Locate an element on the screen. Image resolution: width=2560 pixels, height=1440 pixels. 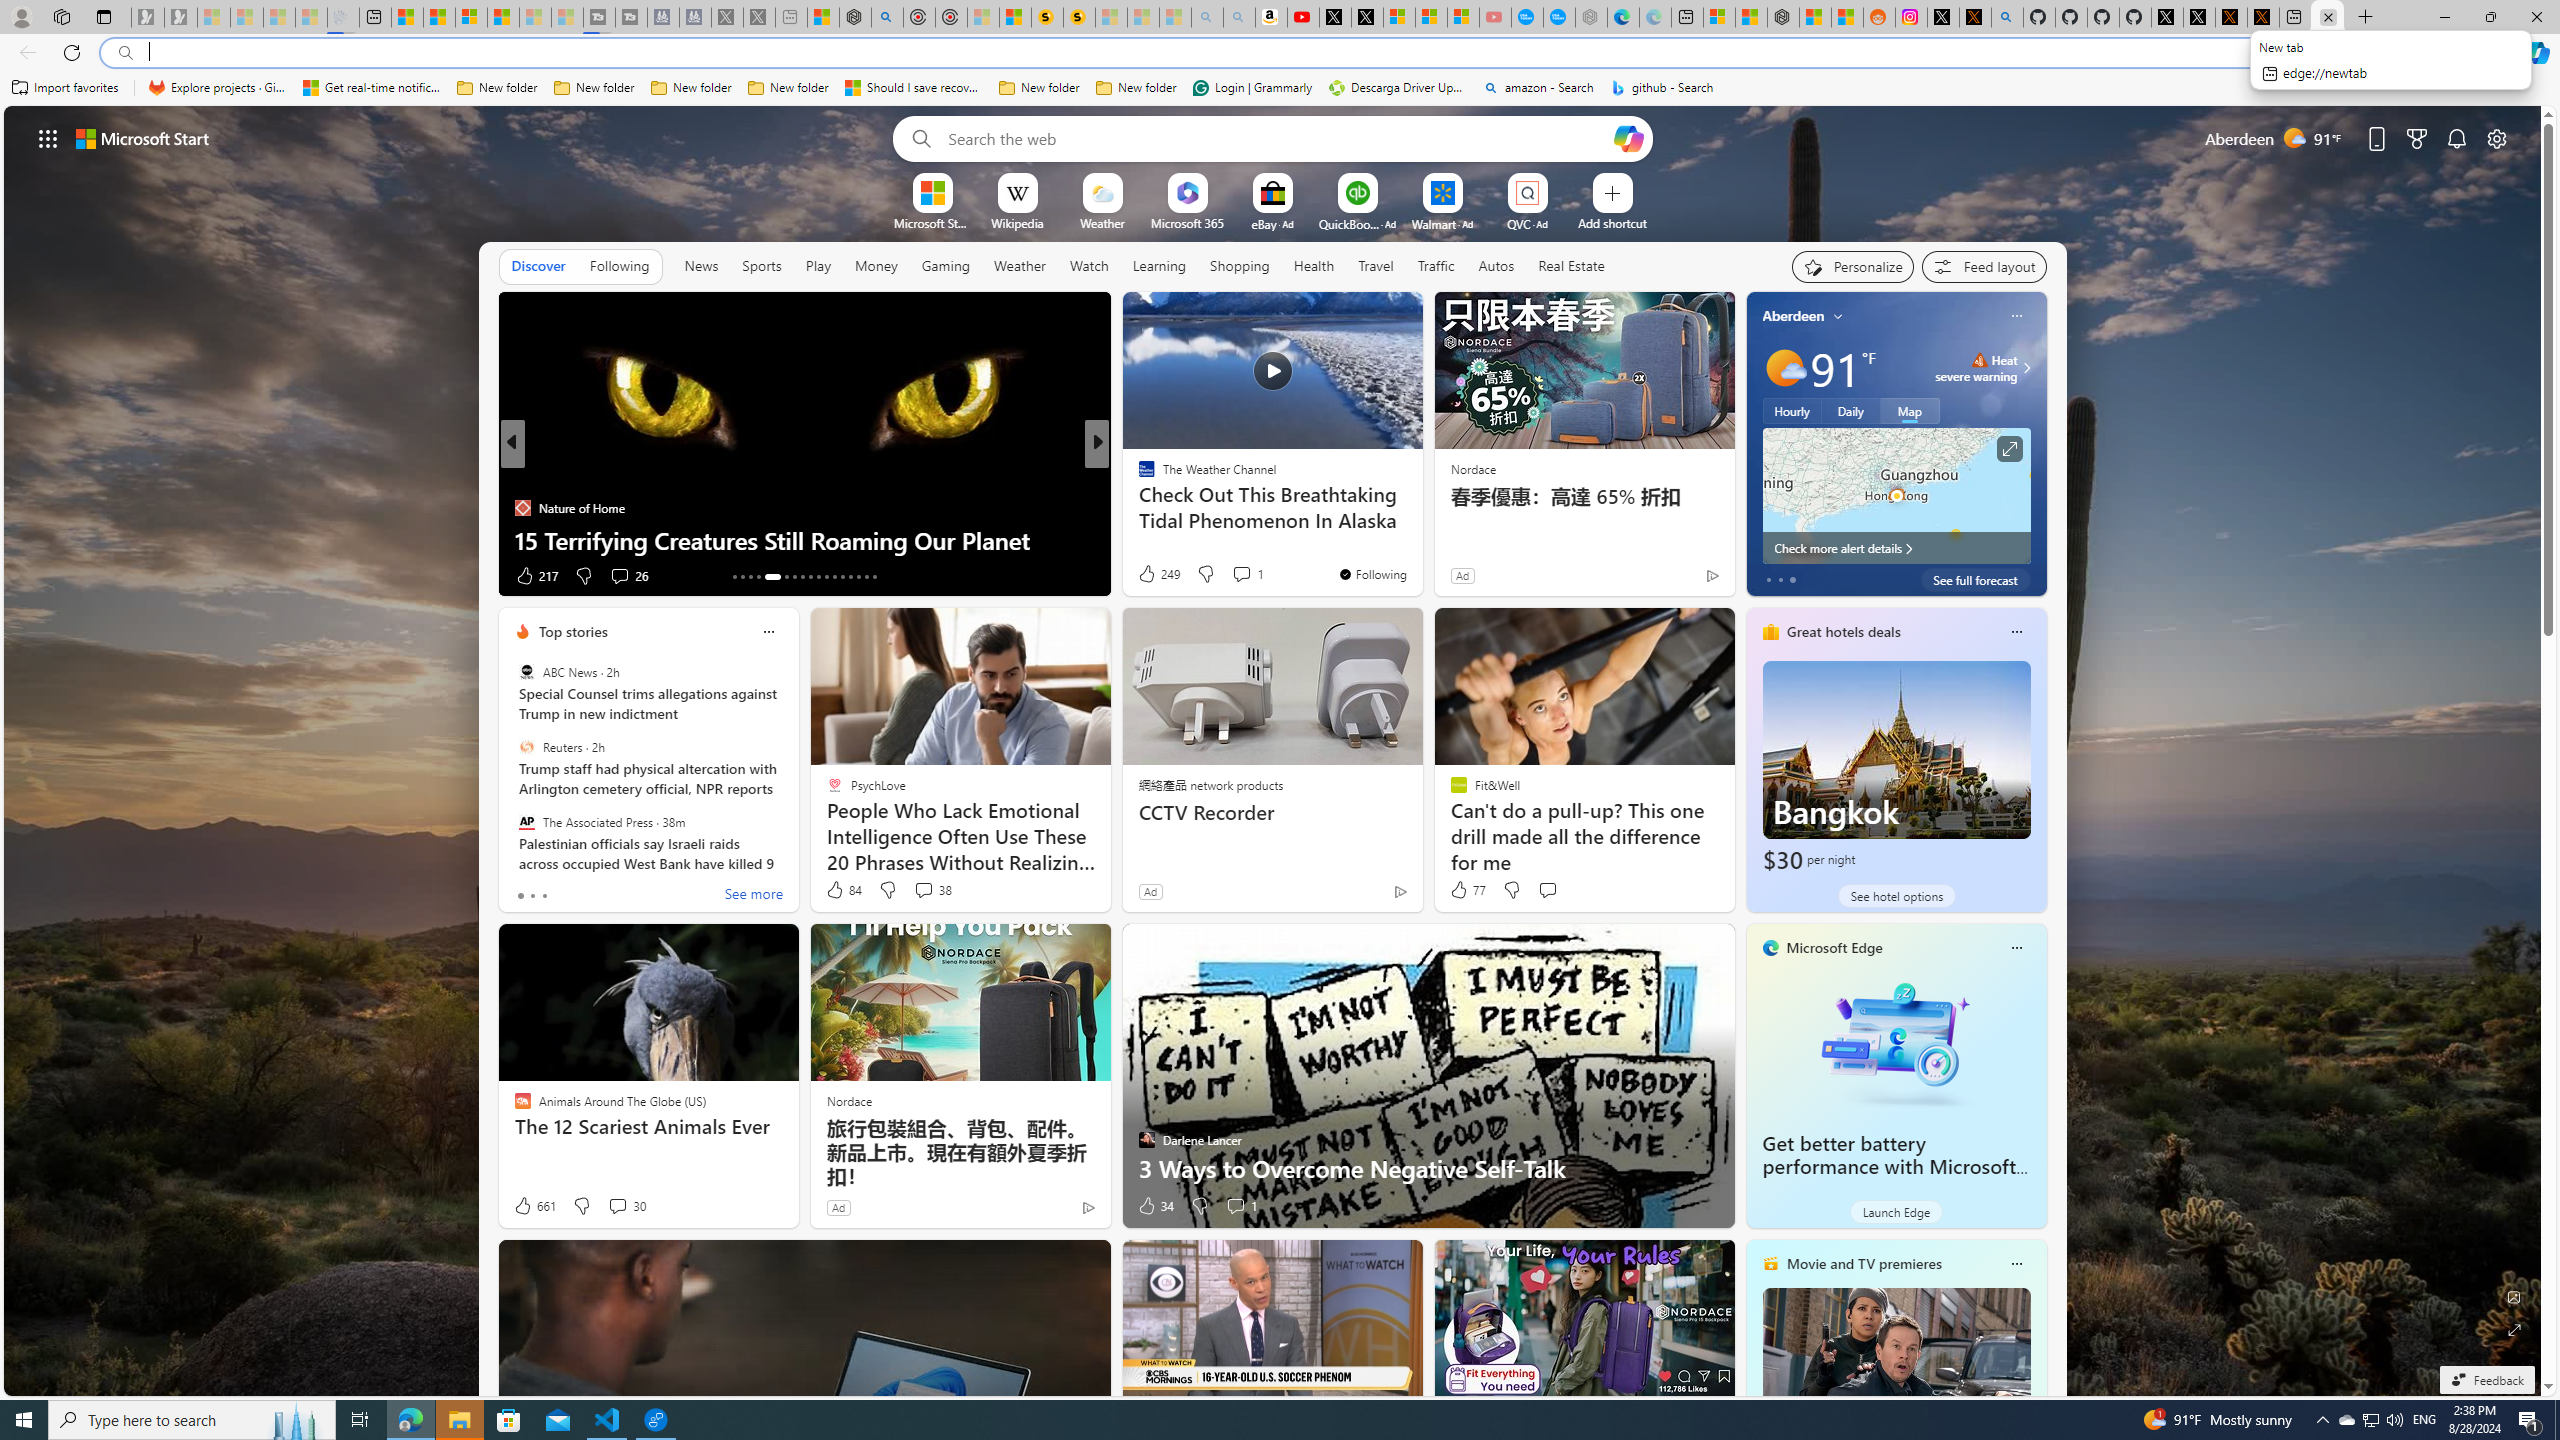
View comments 2 Comment is located at coordinates (1227, 576).